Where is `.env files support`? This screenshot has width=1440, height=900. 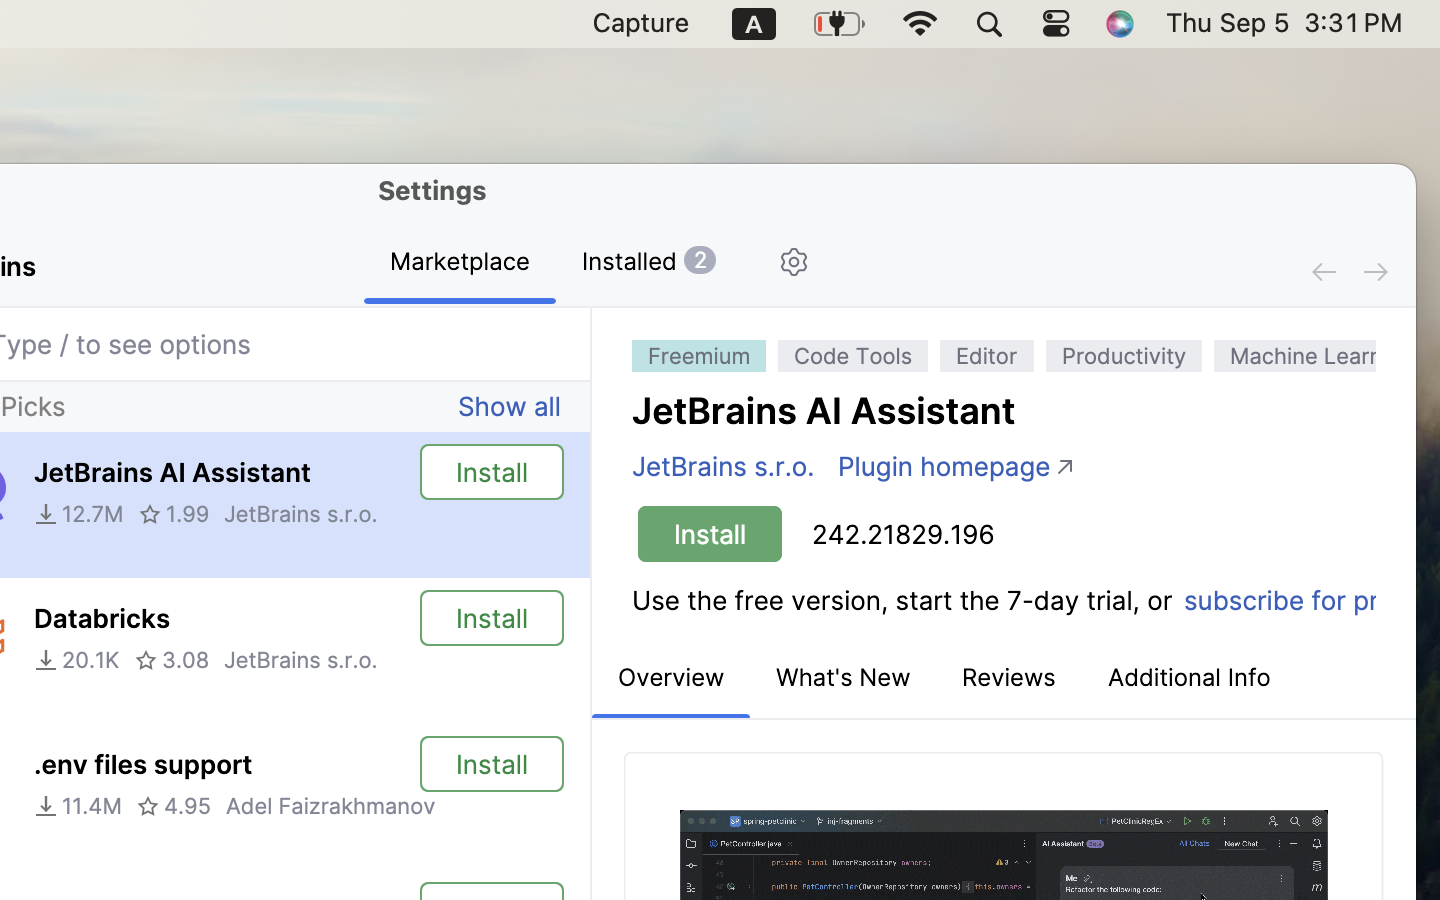 .env files support is located at coordinates (142, 765).